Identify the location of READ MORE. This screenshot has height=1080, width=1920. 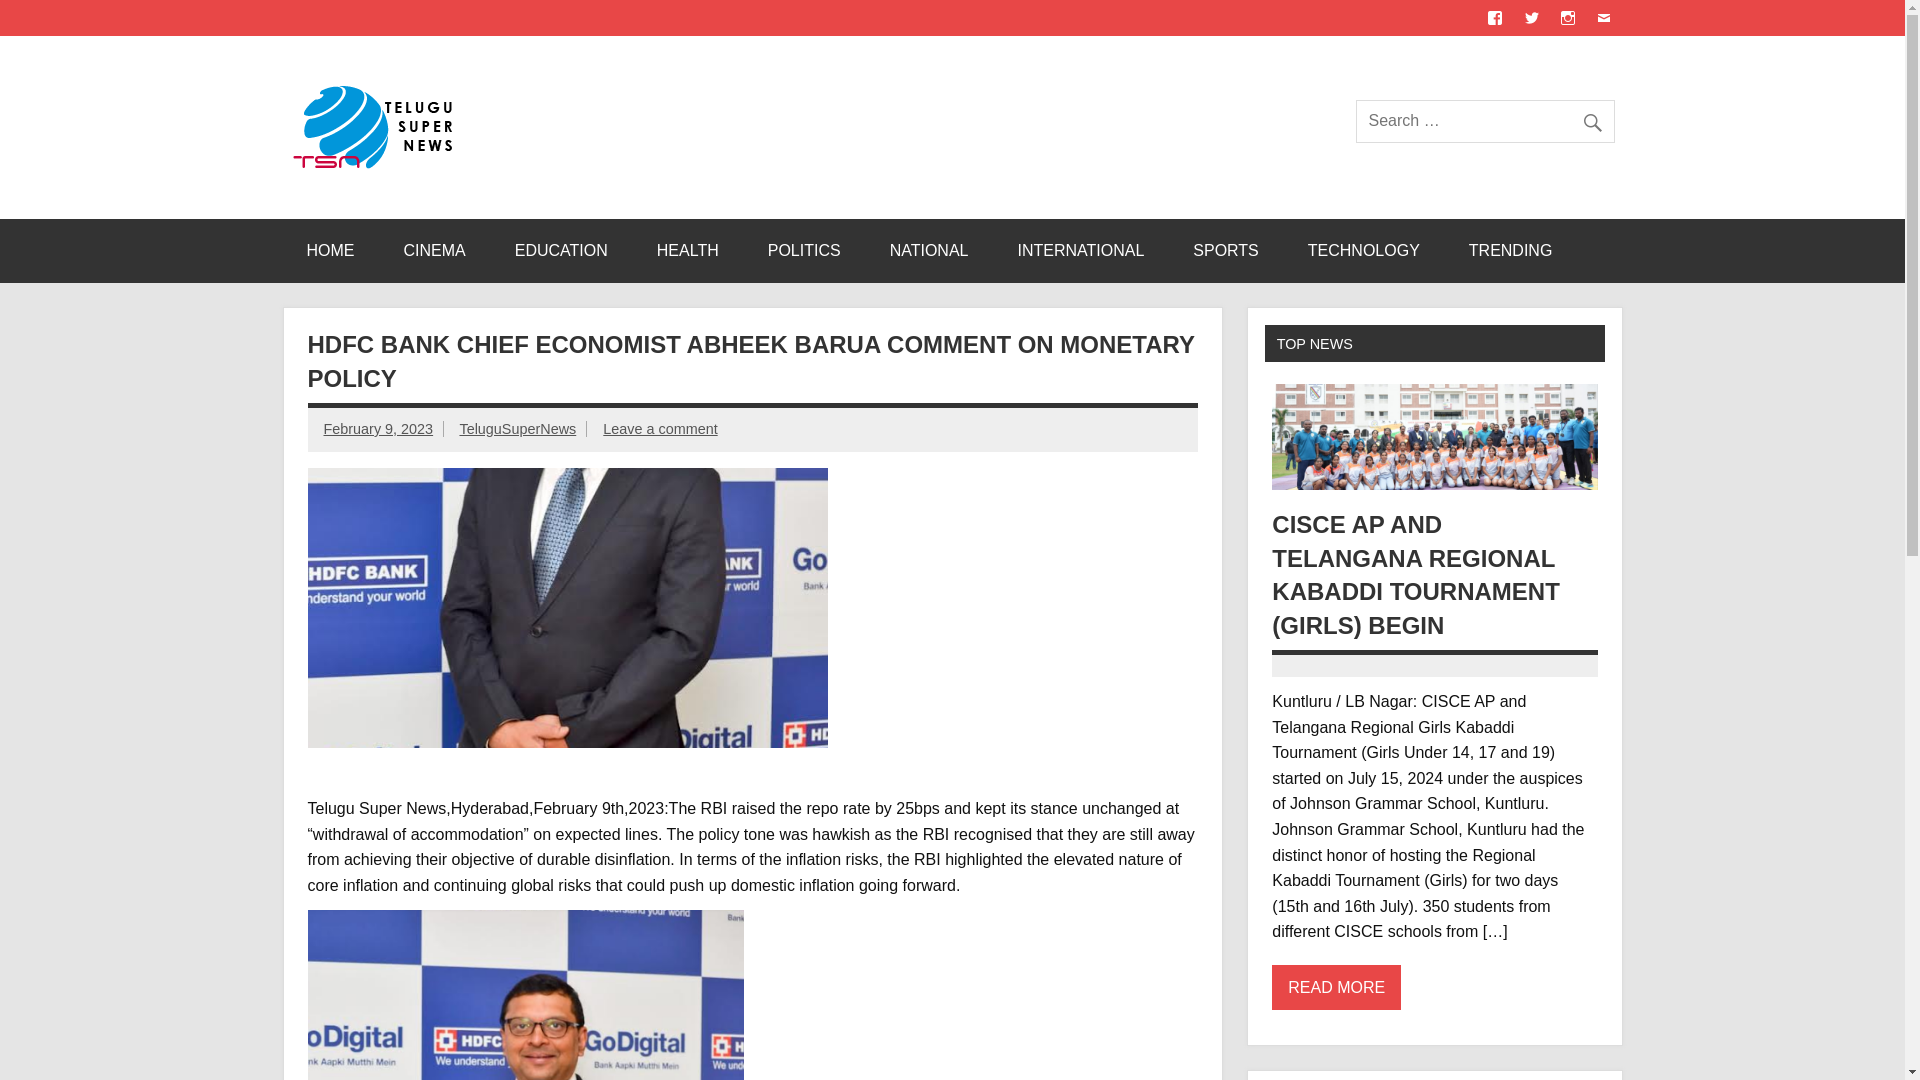
(1336, 987).